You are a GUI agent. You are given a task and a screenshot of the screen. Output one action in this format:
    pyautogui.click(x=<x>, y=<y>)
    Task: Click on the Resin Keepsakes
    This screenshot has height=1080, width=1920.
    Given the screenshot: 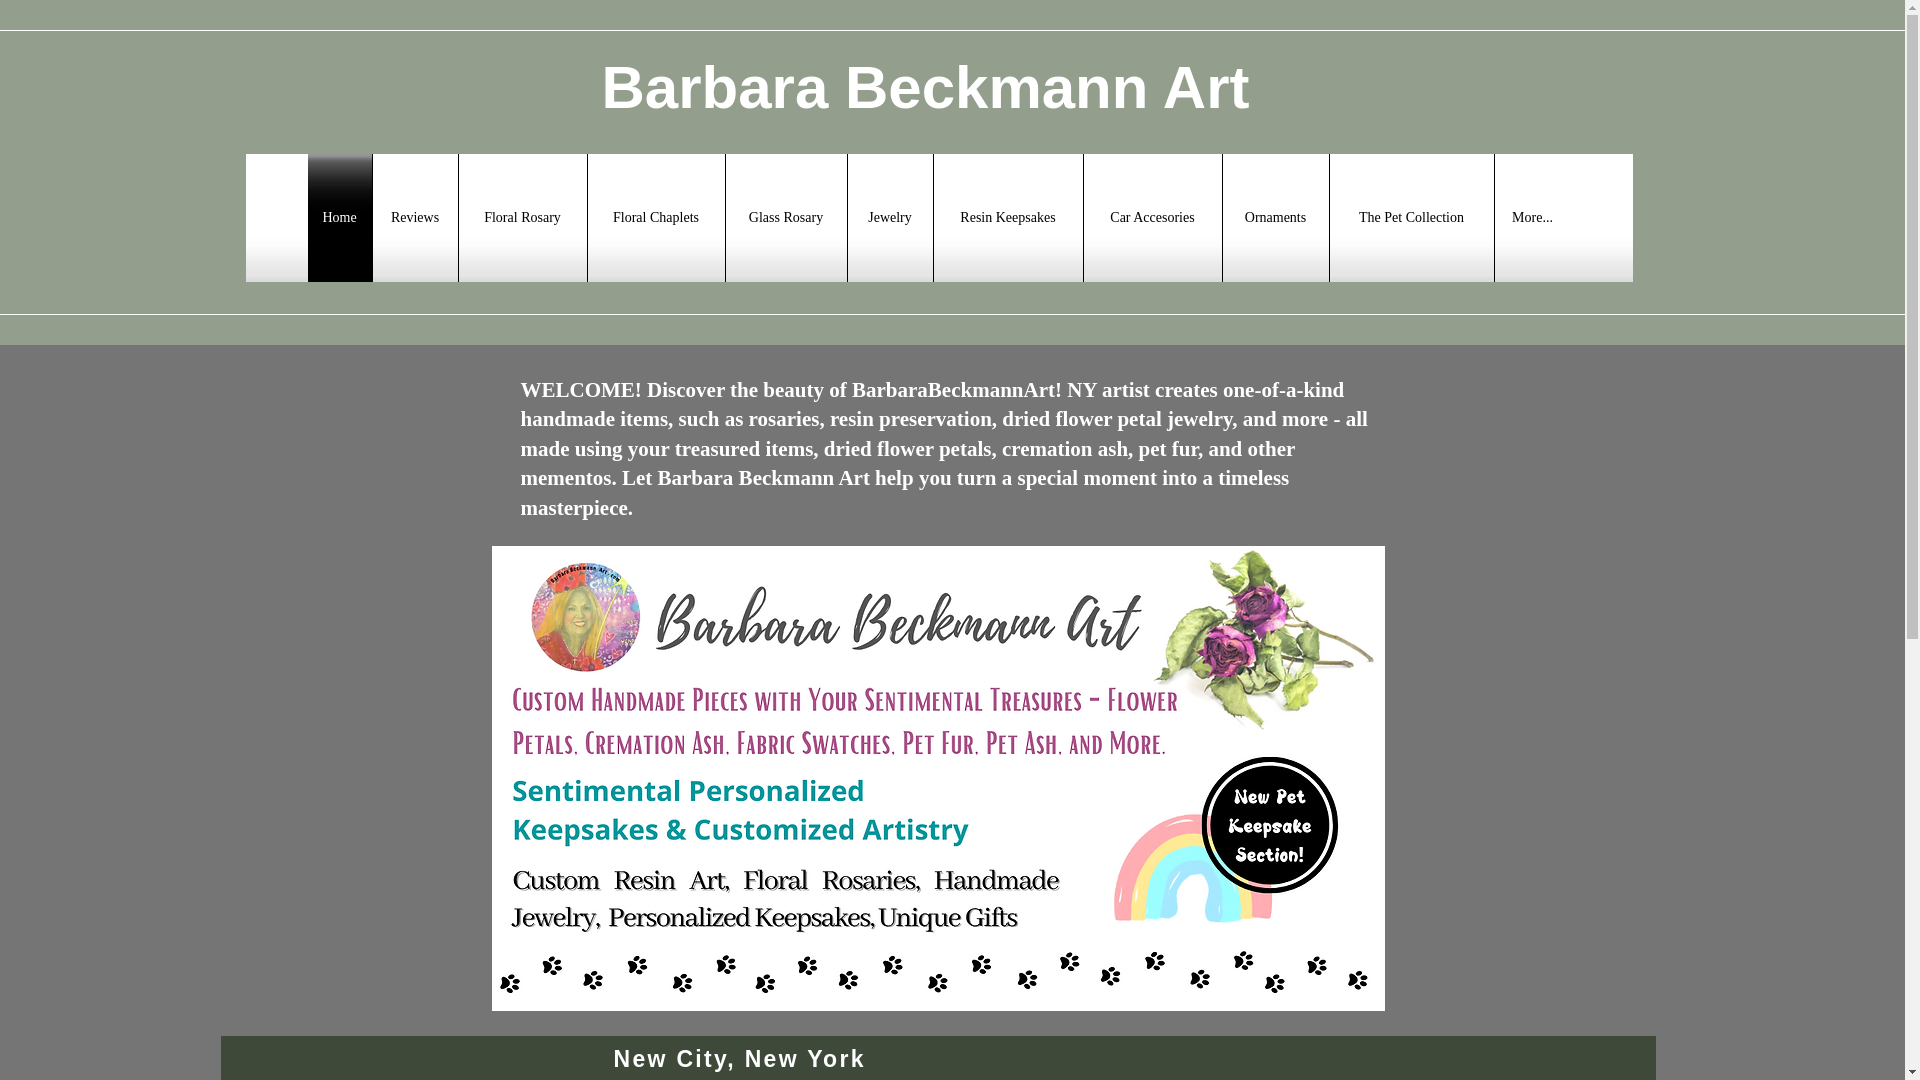 What is the action you would take?
    pyautogui.click(x=1008, y=218)
    